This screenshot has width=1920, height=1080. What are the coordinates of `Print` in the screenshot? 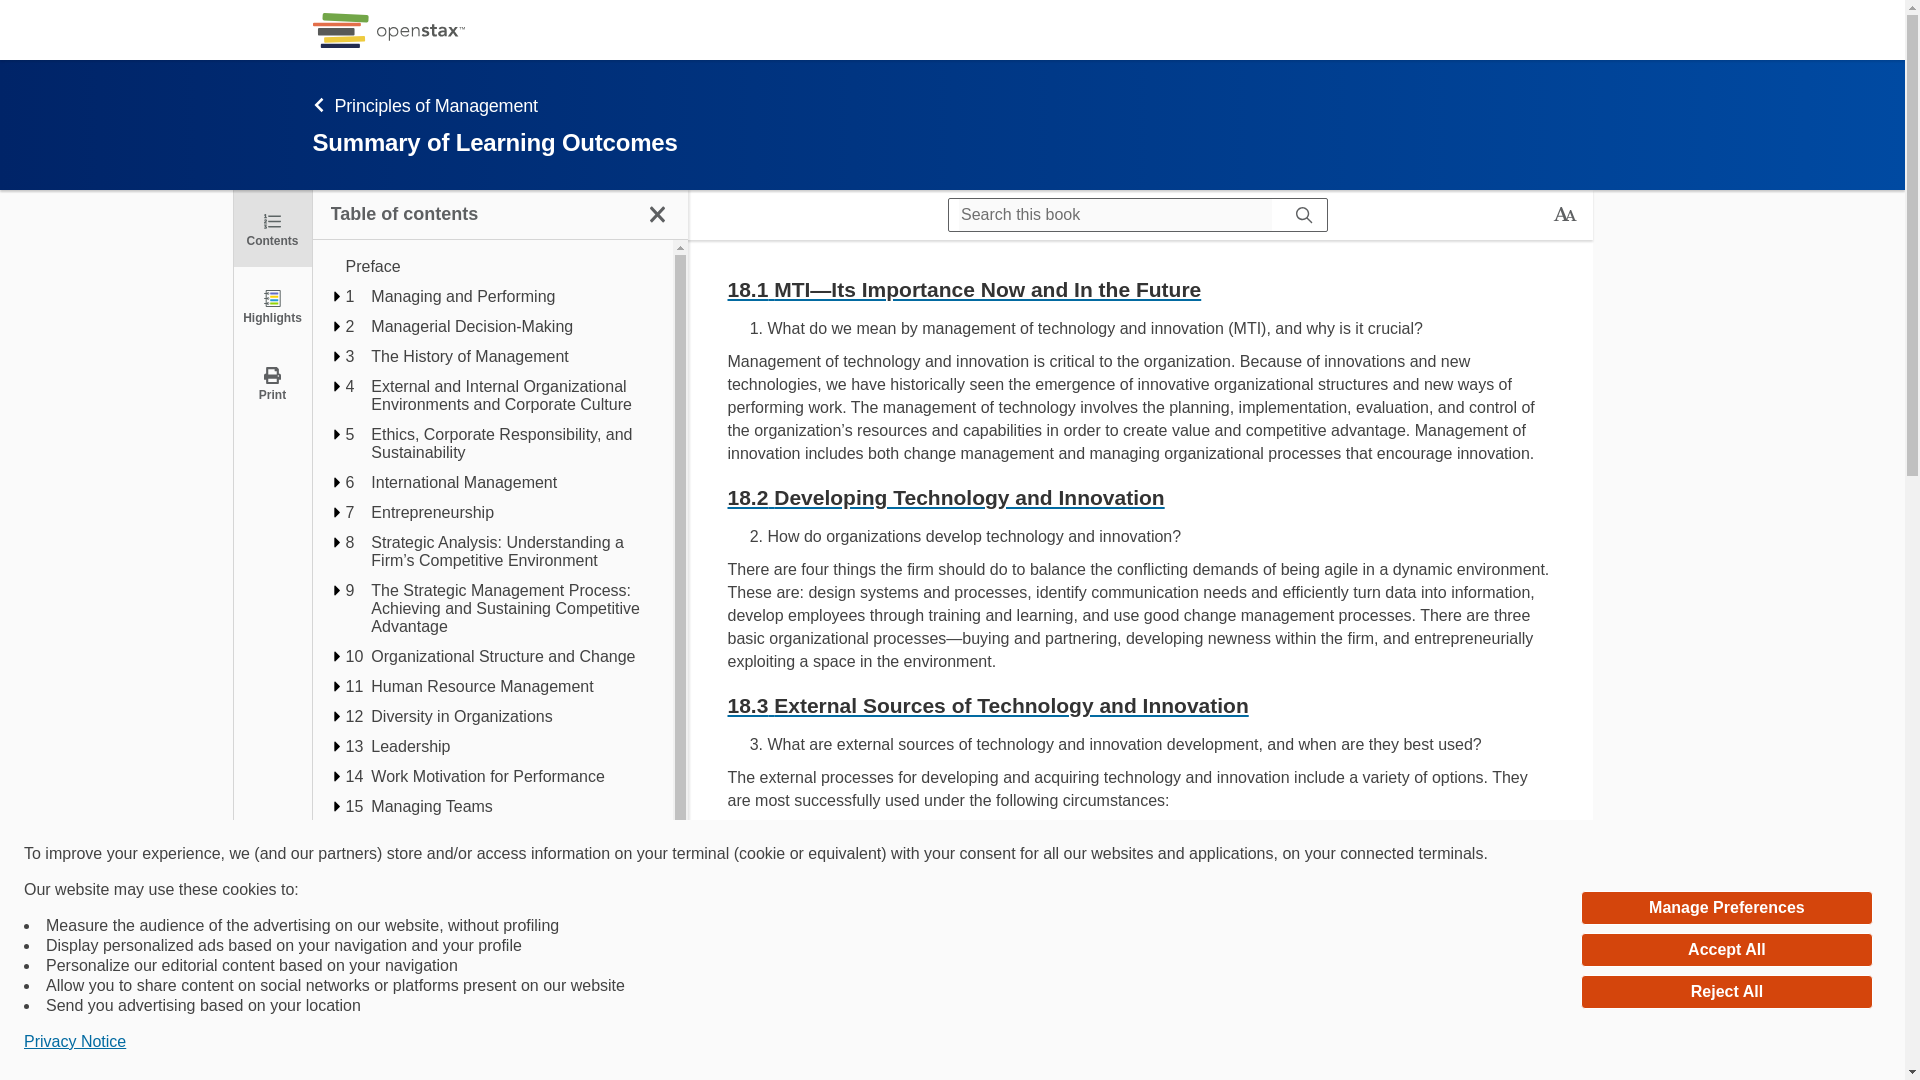 It's located at (272, 382).